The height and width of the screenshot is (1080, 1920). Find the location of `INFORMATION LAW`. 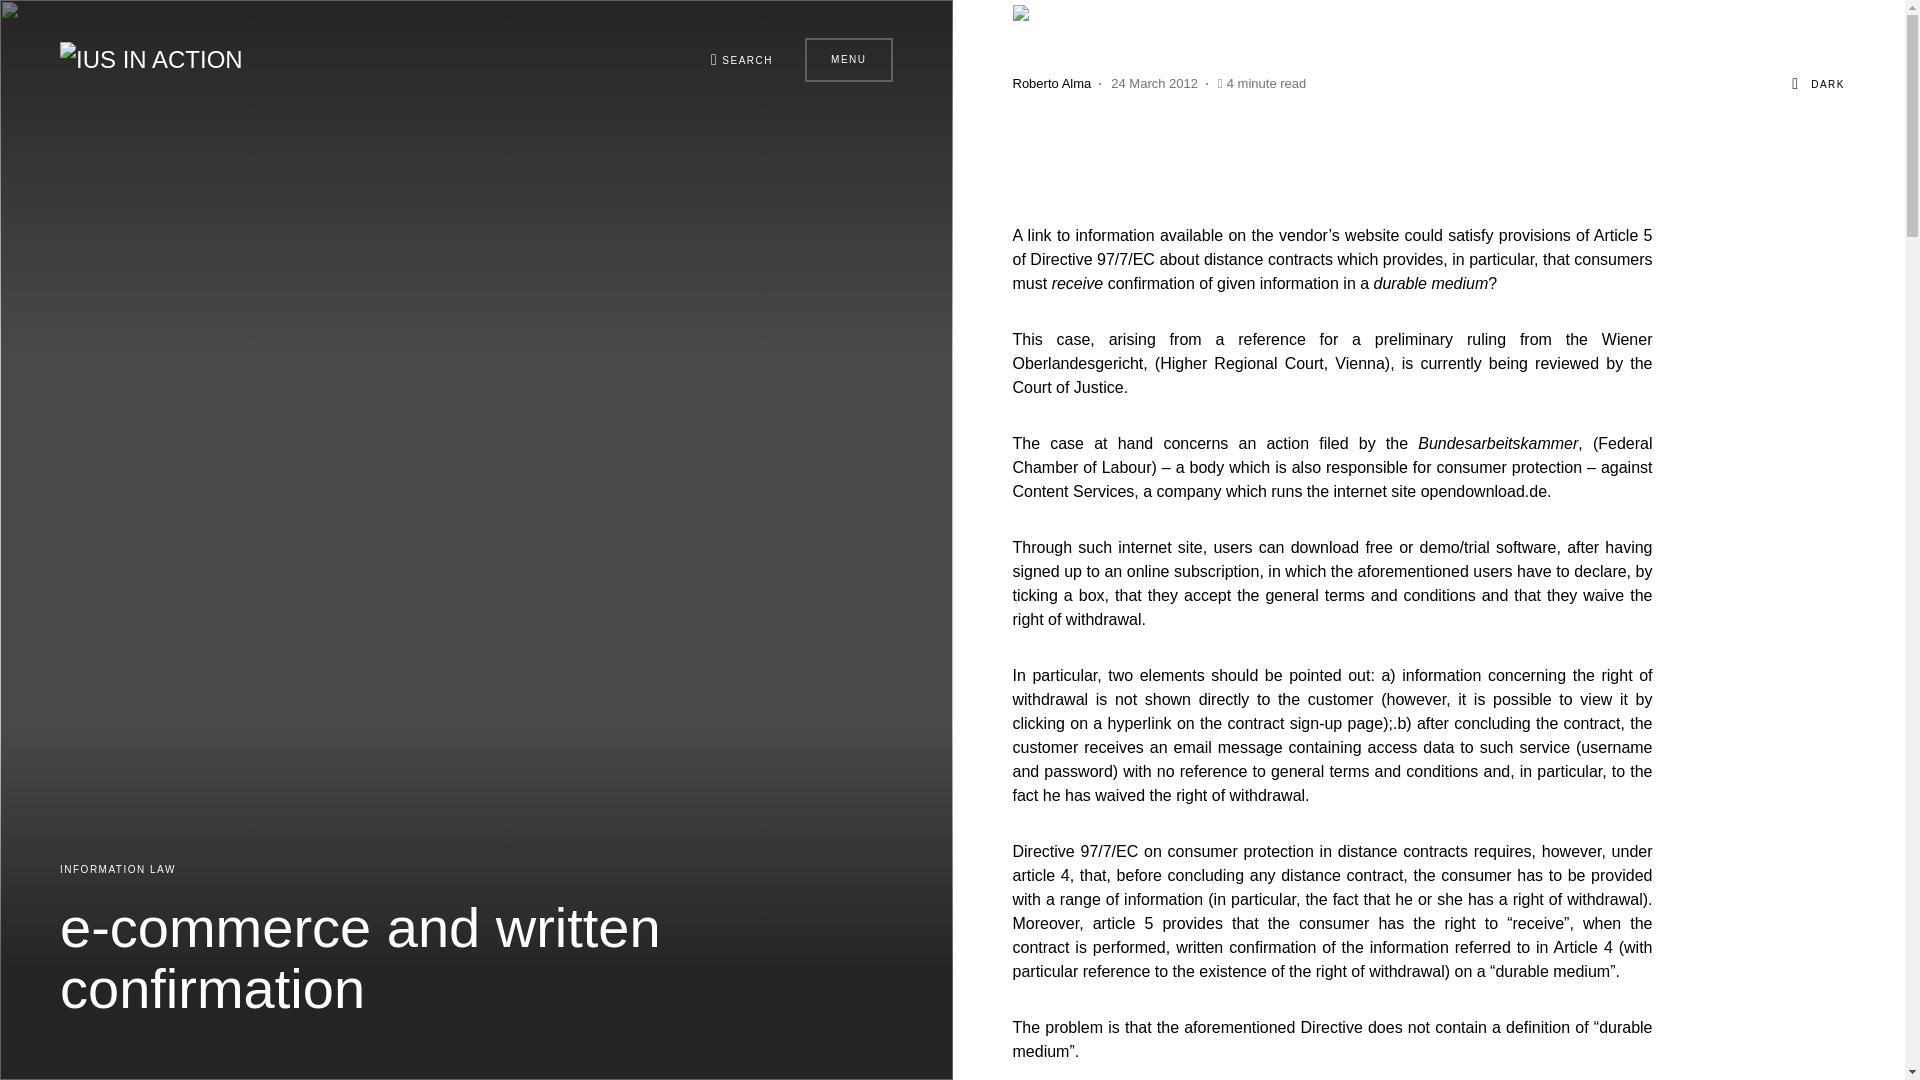

INFORMATION LAW is located at coordinates (118, 869).